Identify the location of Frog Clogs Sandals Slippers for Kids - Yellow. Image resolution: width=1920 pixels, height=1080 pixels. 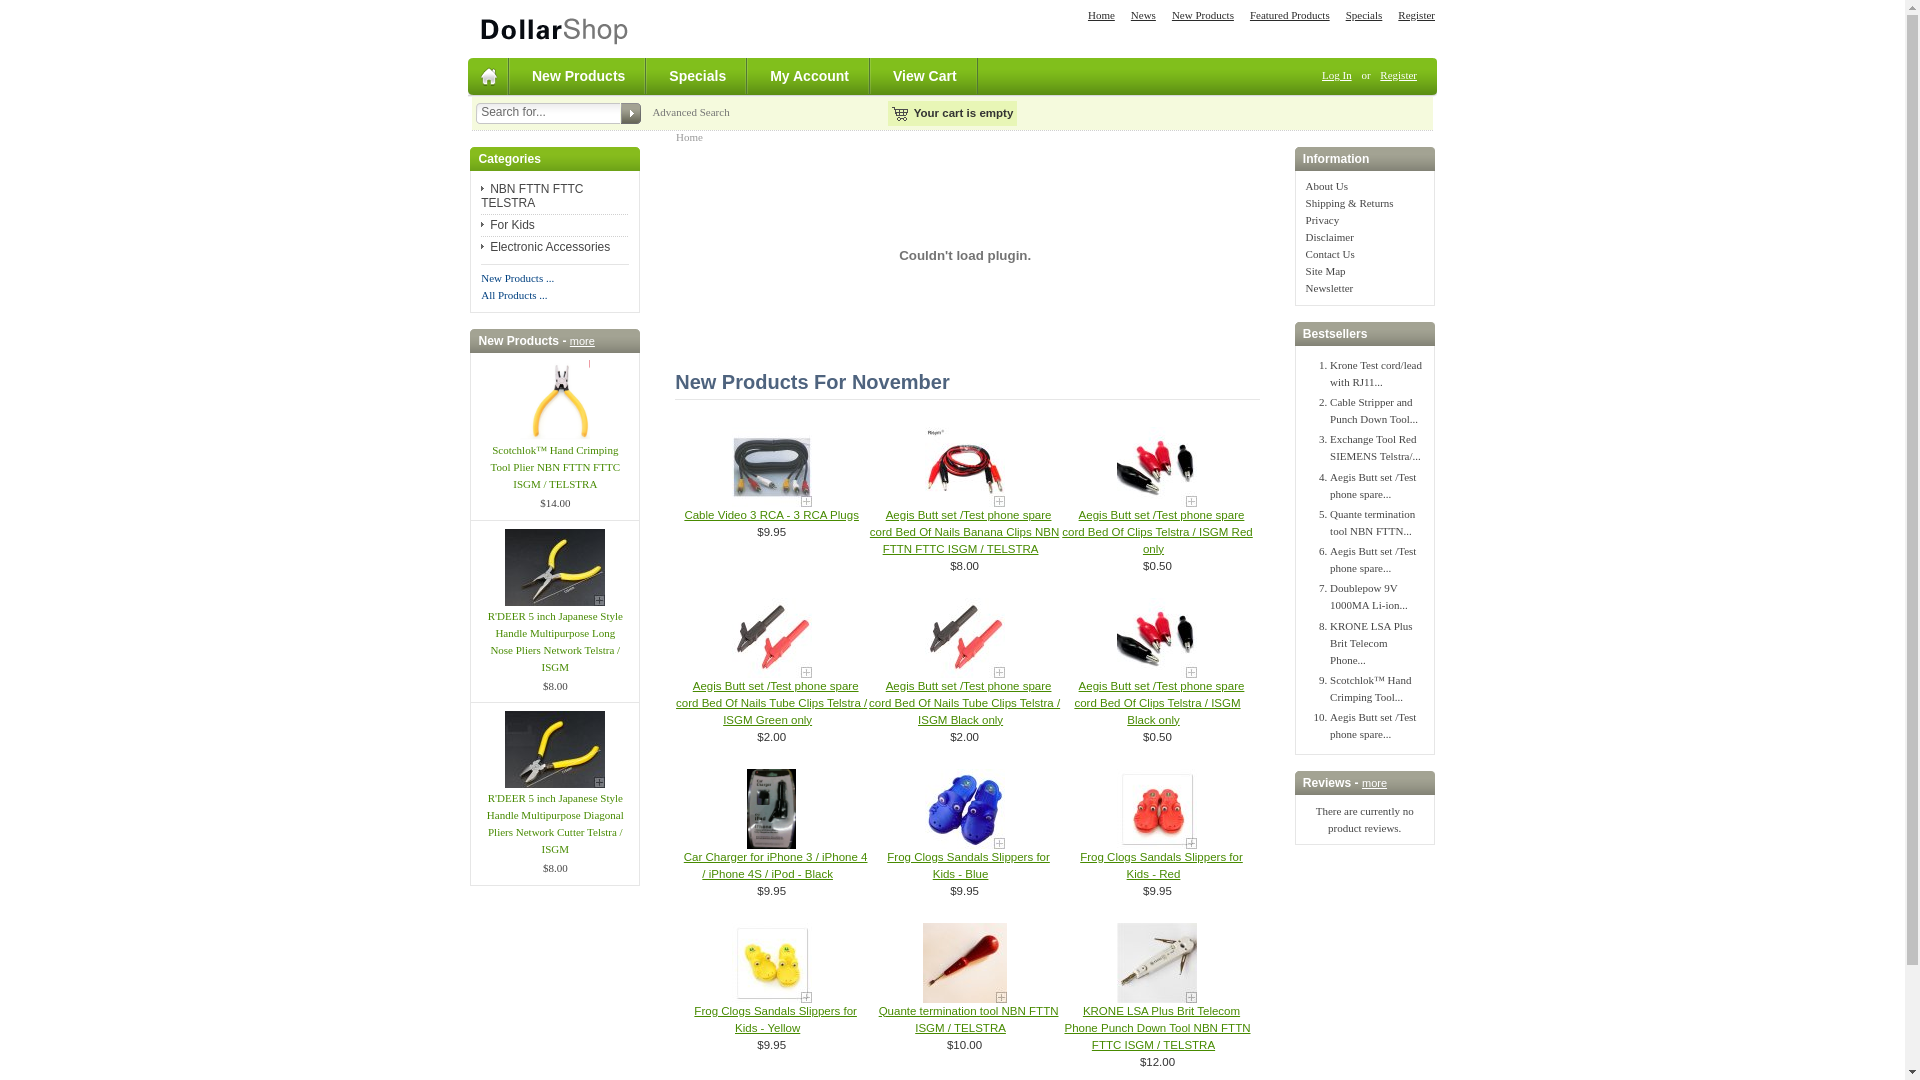
(776, 1020).